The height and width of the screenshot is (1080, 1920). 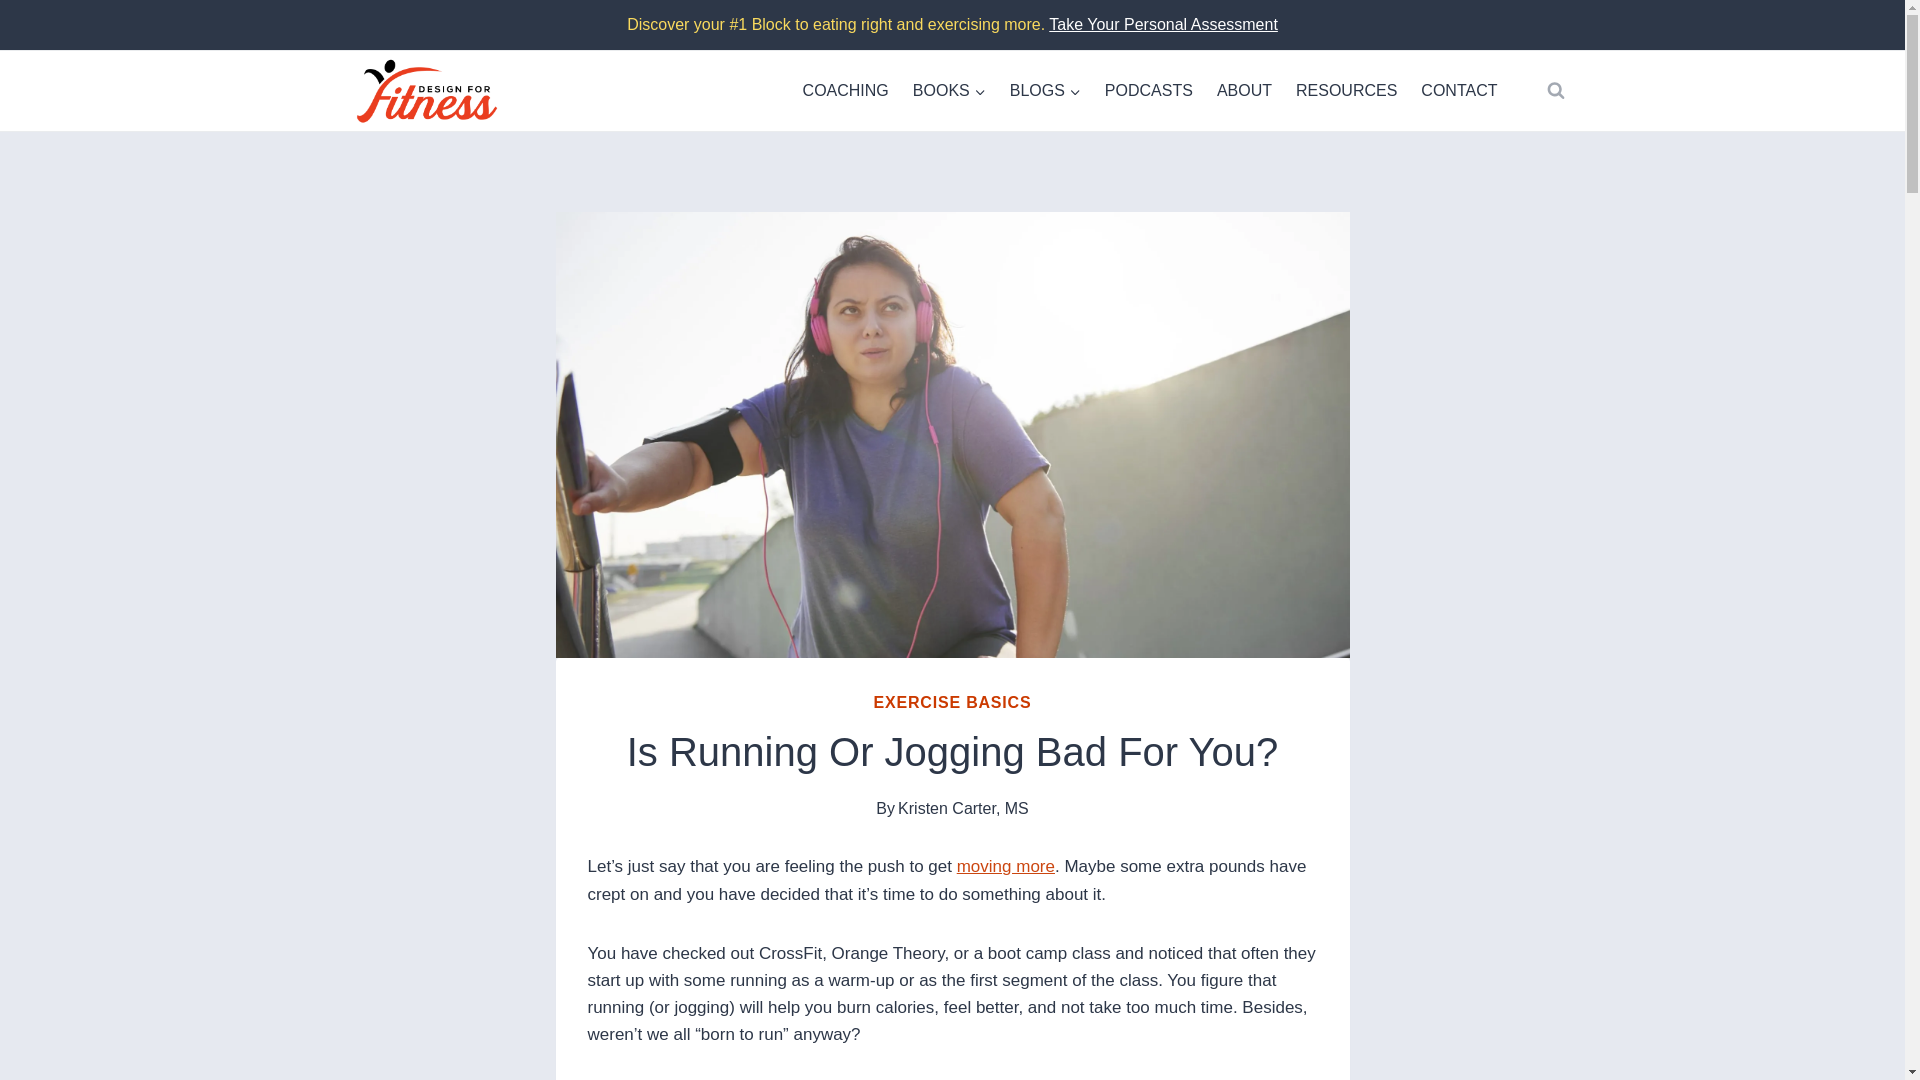 What do you see at coordinates (1346, 90) in the screenshot?
I see `RESOURCES` at bounding box center [1346, 90].